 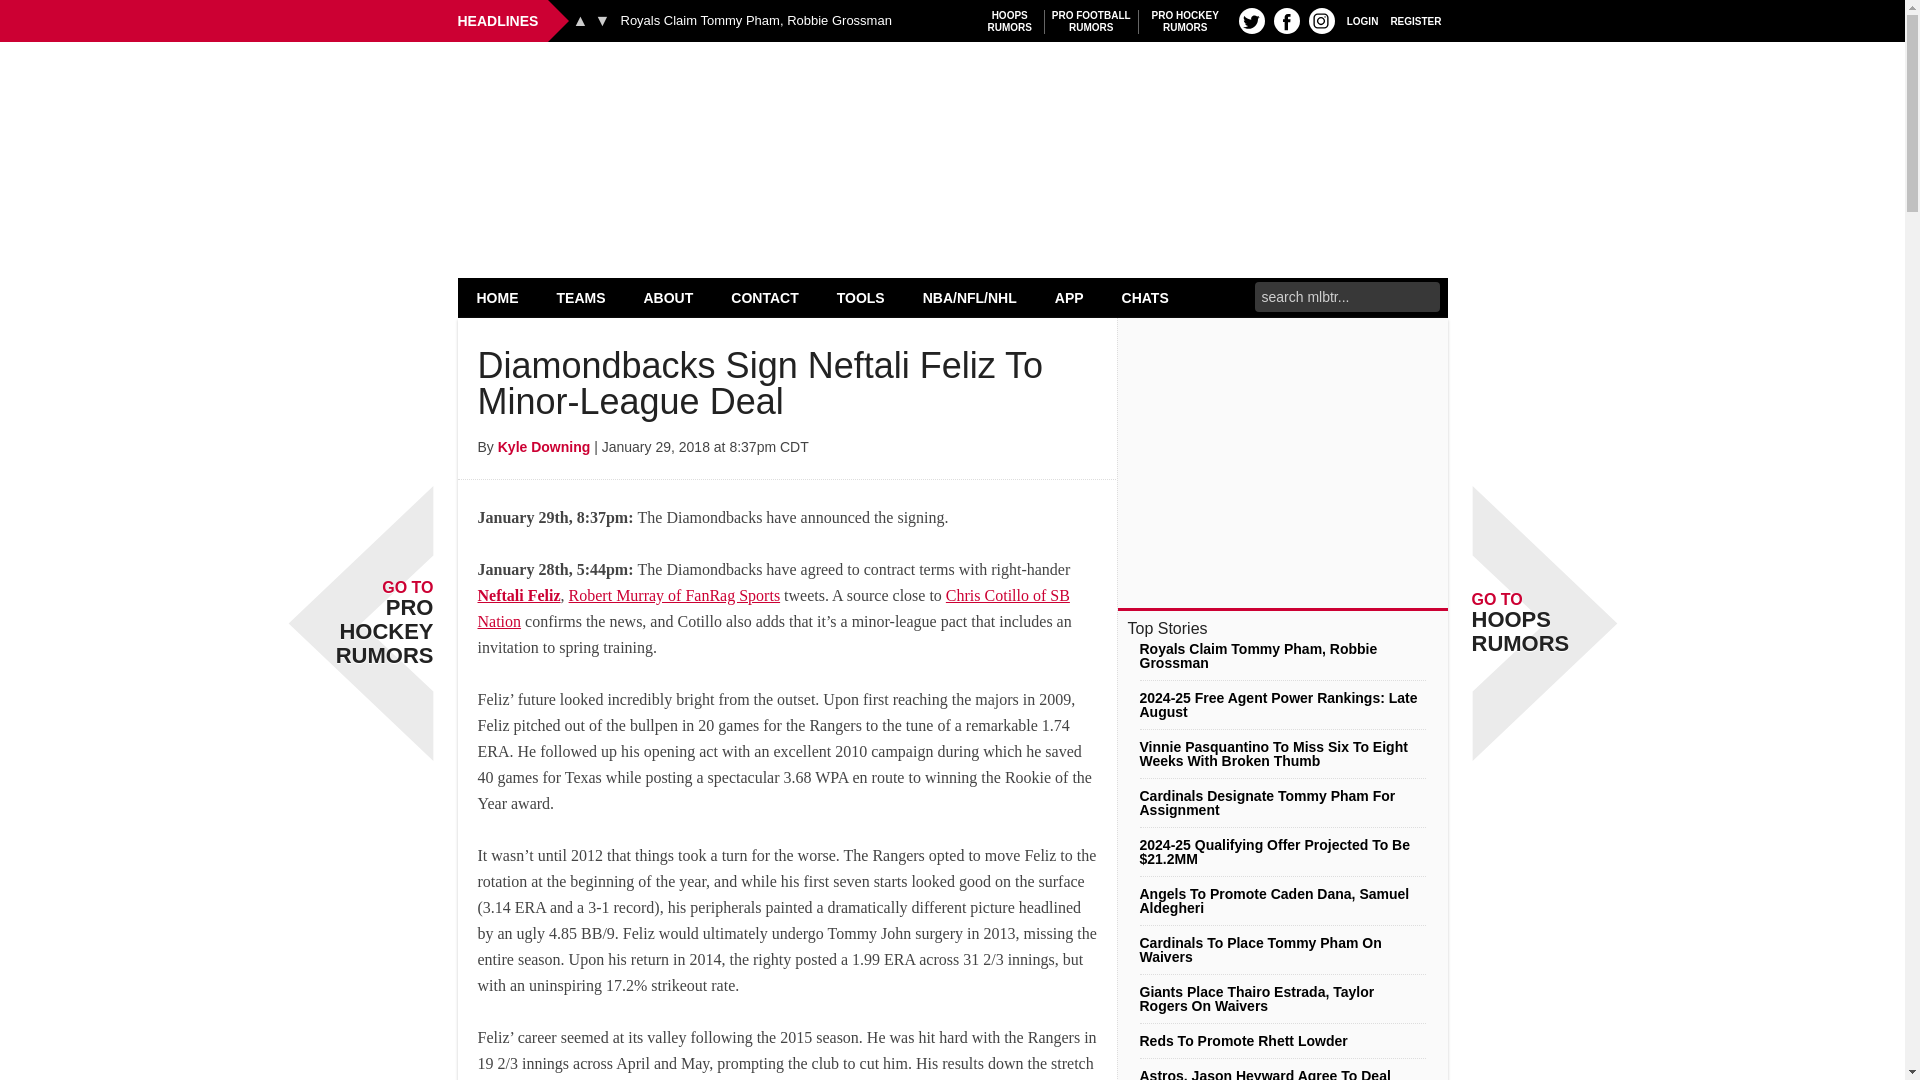 What do you see at coordinates (755, 21) in the screenshot?
I see `Royals Claim Tommy Pham, Robbie Grossman` at bounding box center [755, 21].